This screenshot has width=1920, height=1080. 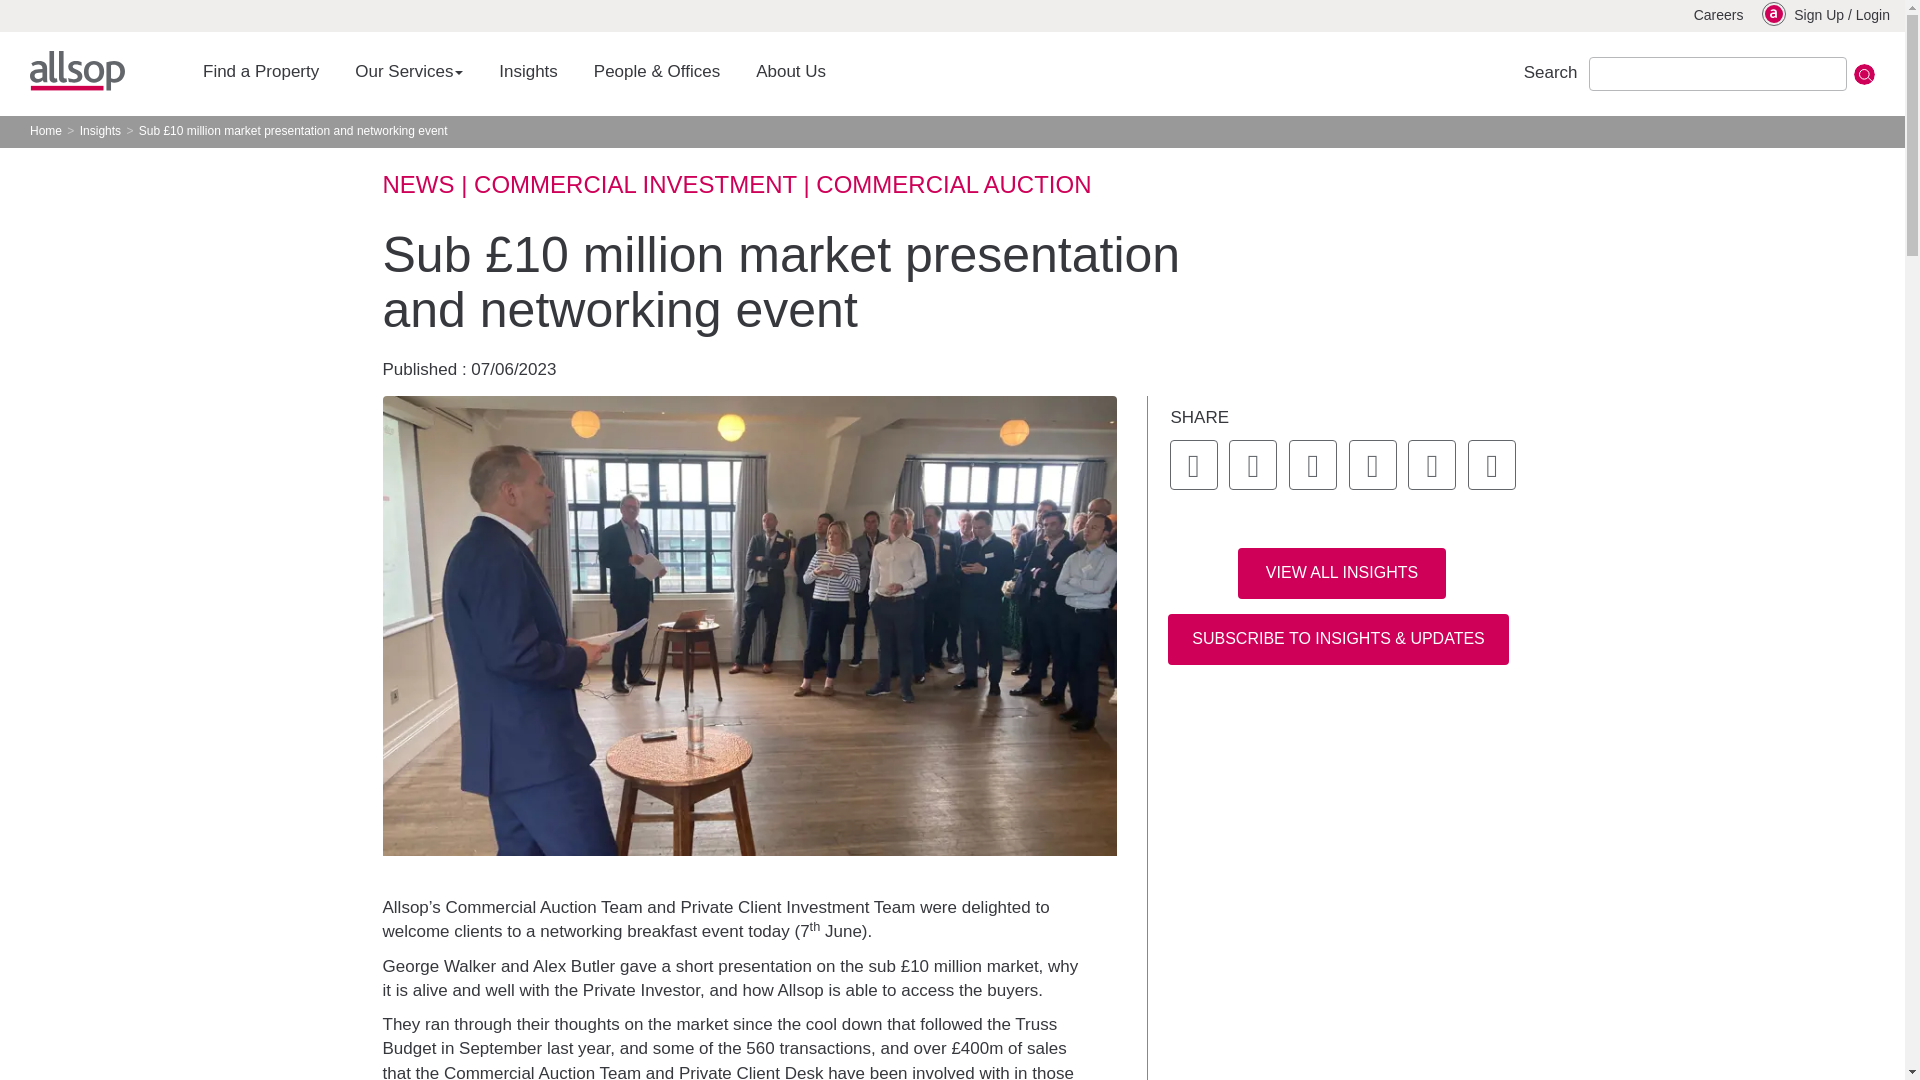 What do you see at coordinates (1818, 16) in the screenshot?
I see `Sign Up` at bounding box center [1818, 16].